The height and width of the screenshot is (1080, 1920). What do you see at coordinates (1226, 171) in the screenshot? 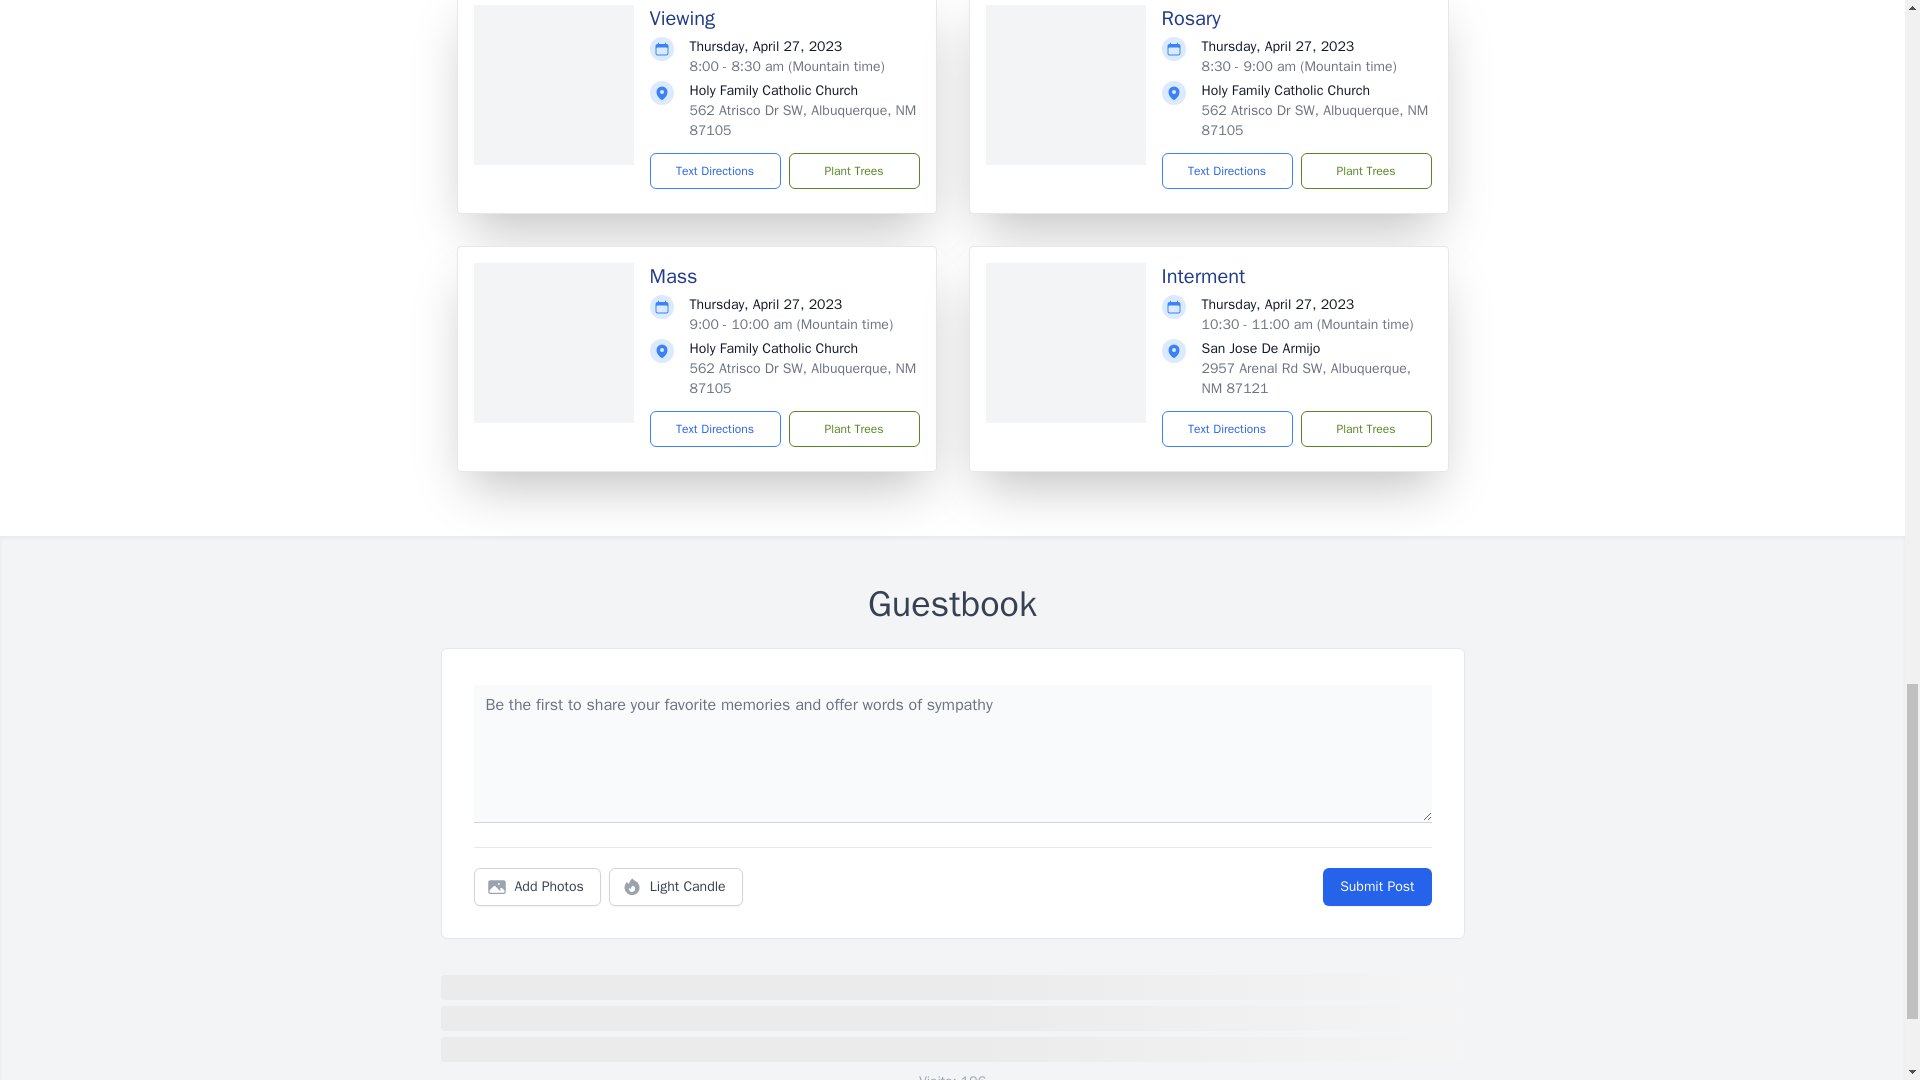
I see `Text Directions` at bounding box center [1226, 171].